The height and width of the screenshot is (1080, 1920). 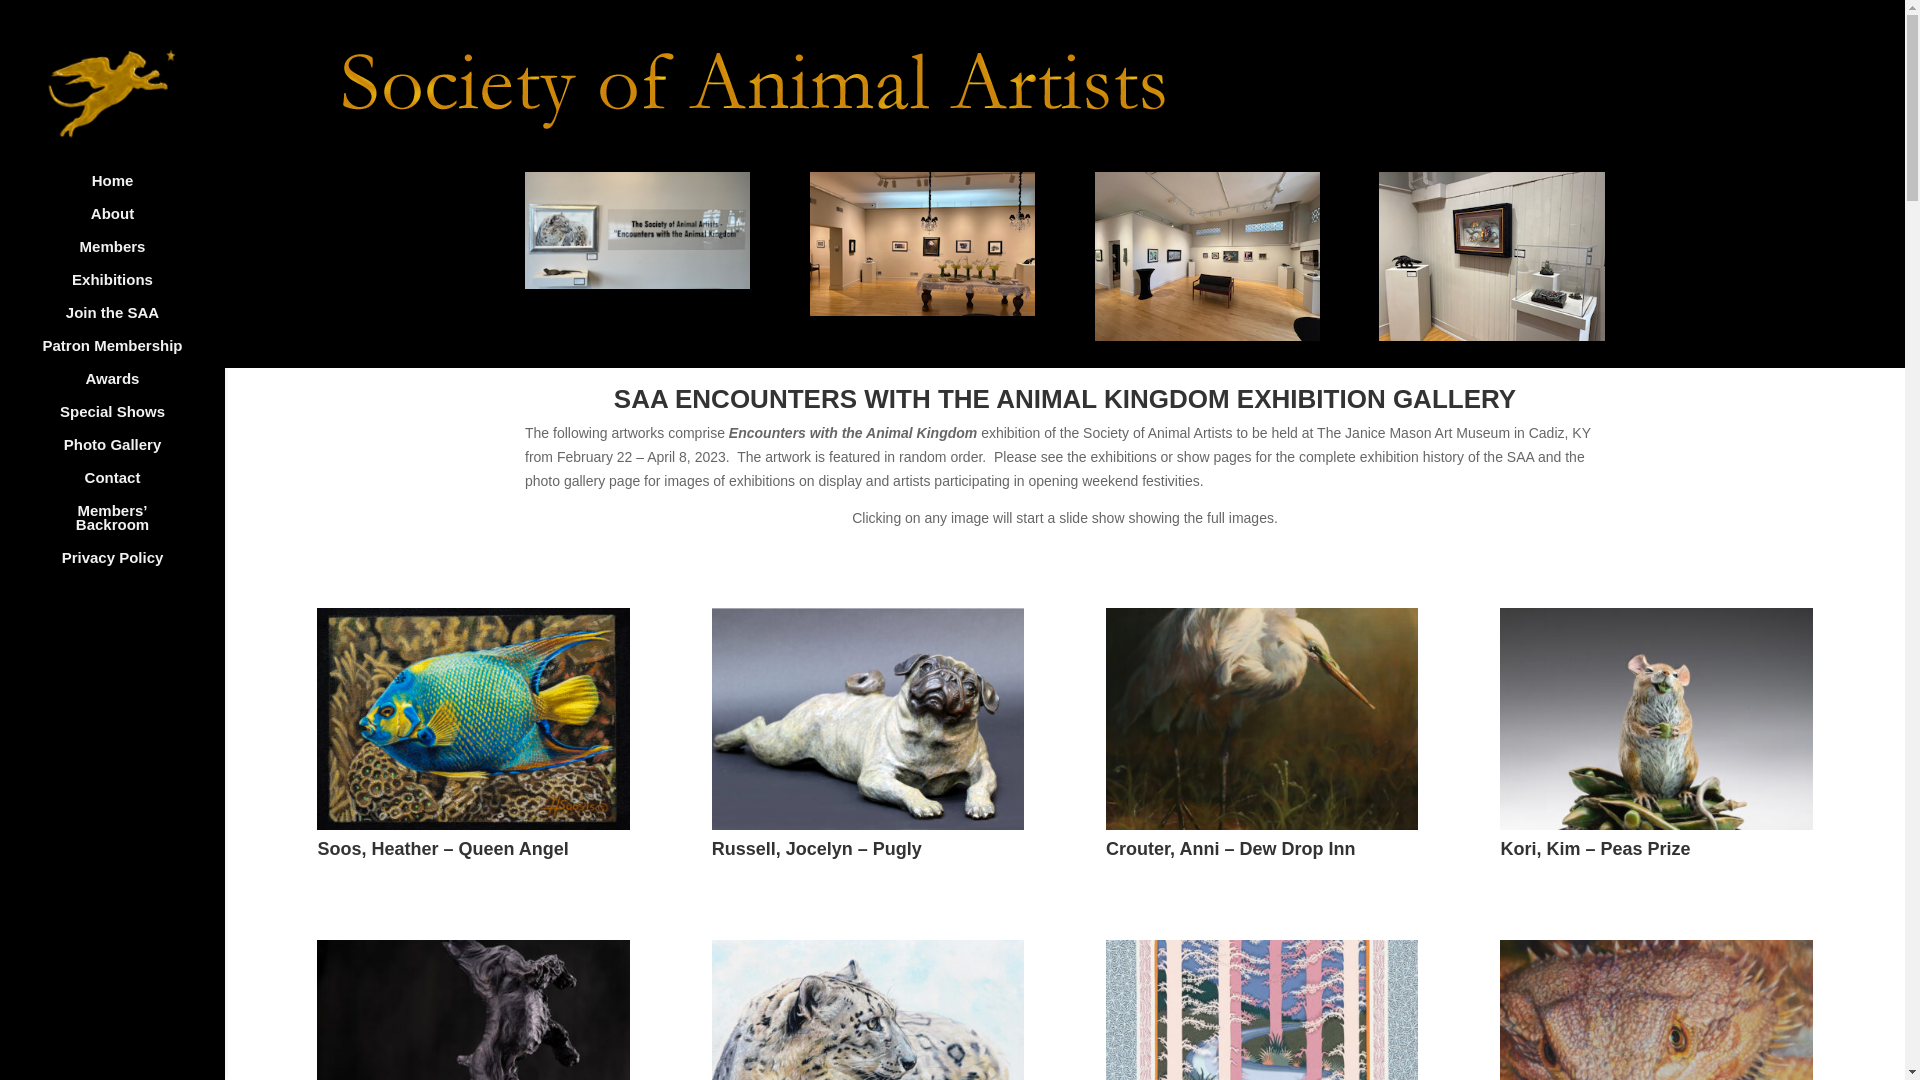 What do you see at coordinates (132, 422) in the screenshot?
I see `Special Shows` at bounding box center [132, 422].